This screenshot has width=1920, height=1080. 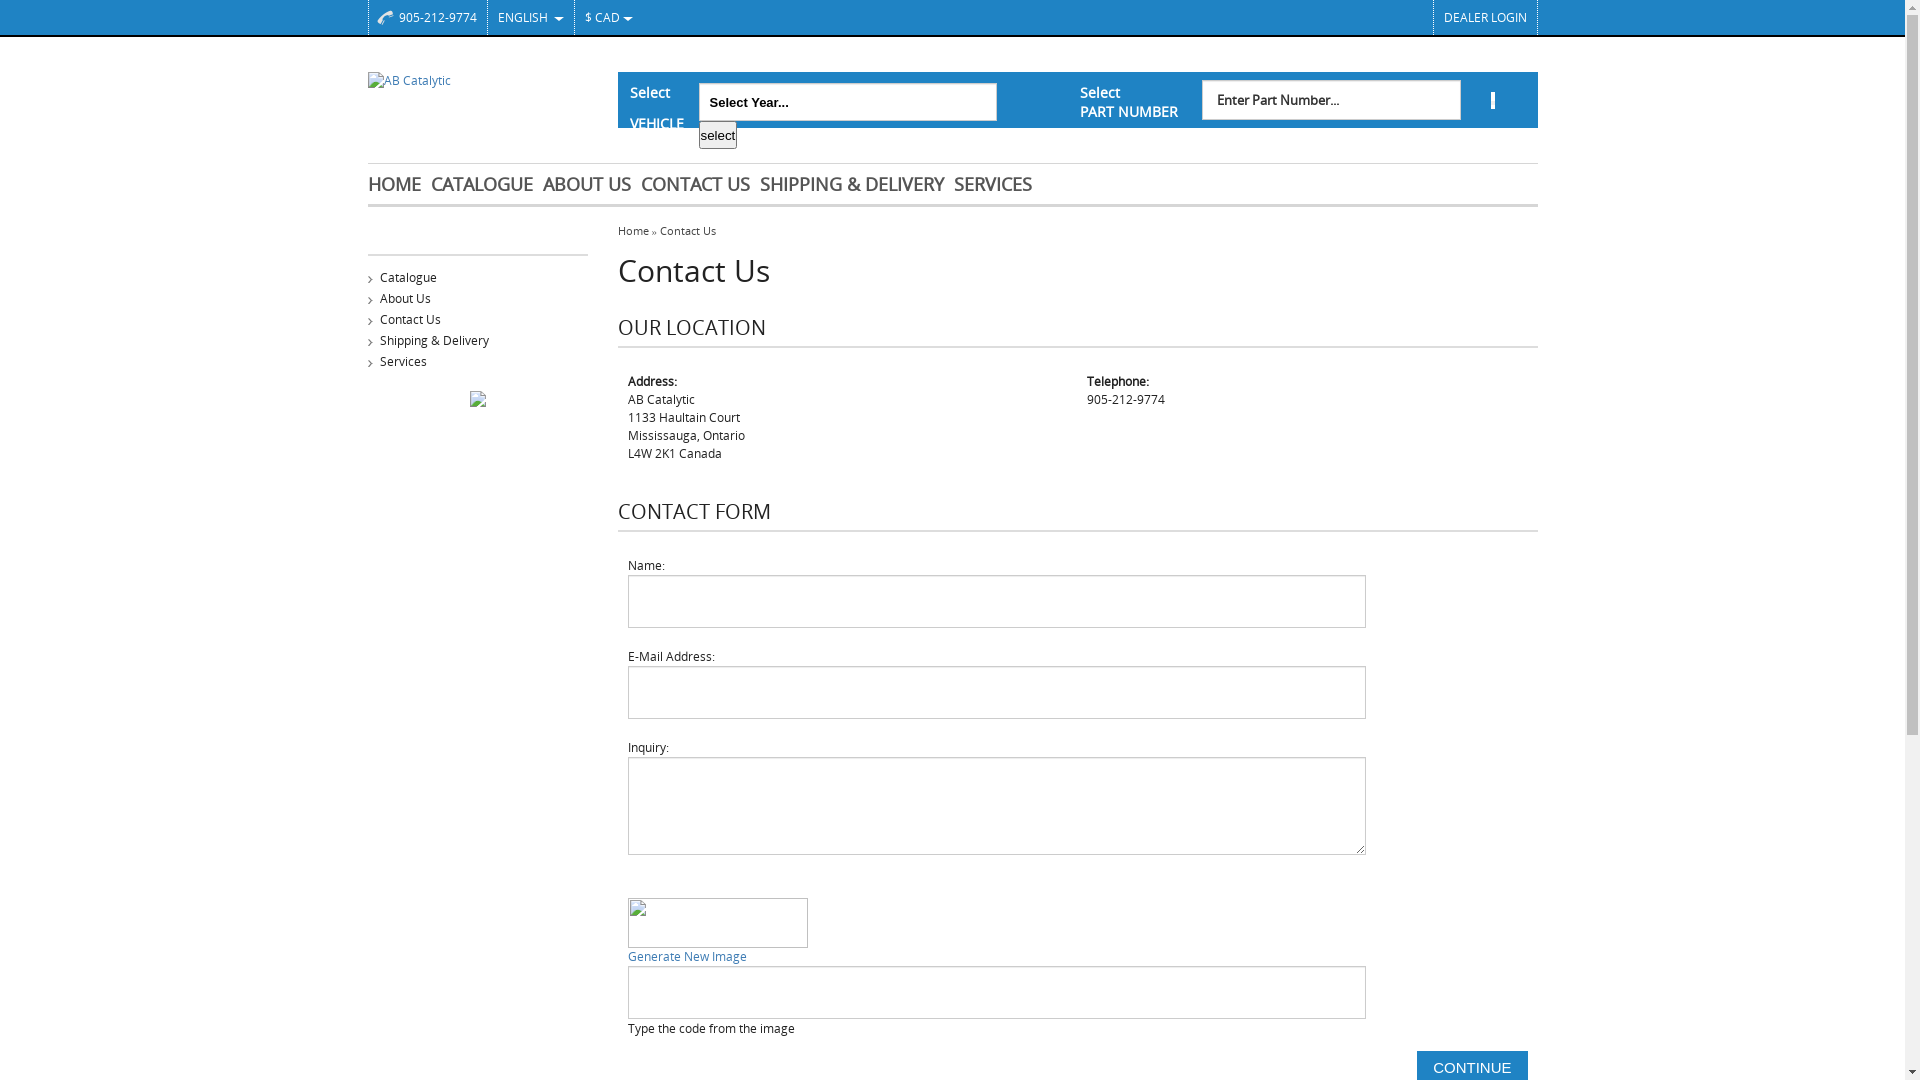 I want to click on ABOUT US, so click(x=591, y=184).